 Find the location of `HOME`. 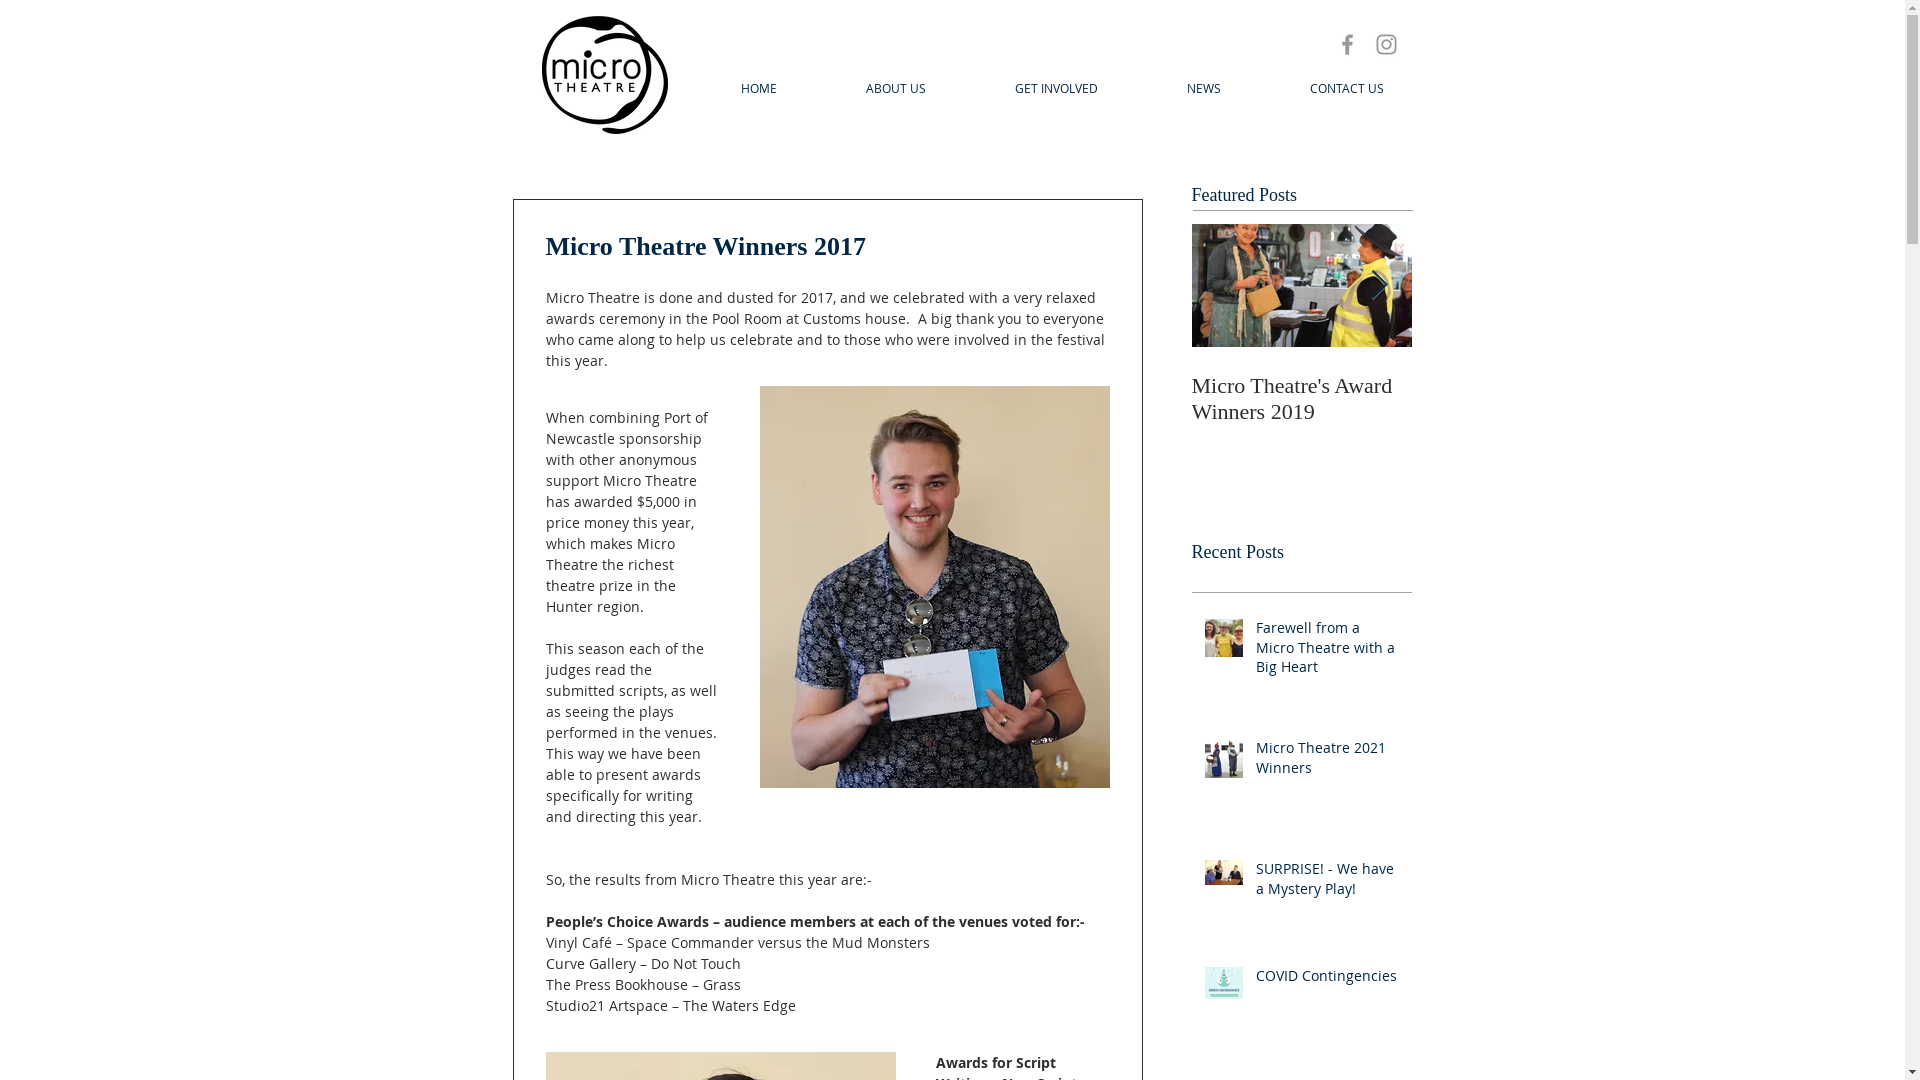

HOME is located at coordinates (758, 88).